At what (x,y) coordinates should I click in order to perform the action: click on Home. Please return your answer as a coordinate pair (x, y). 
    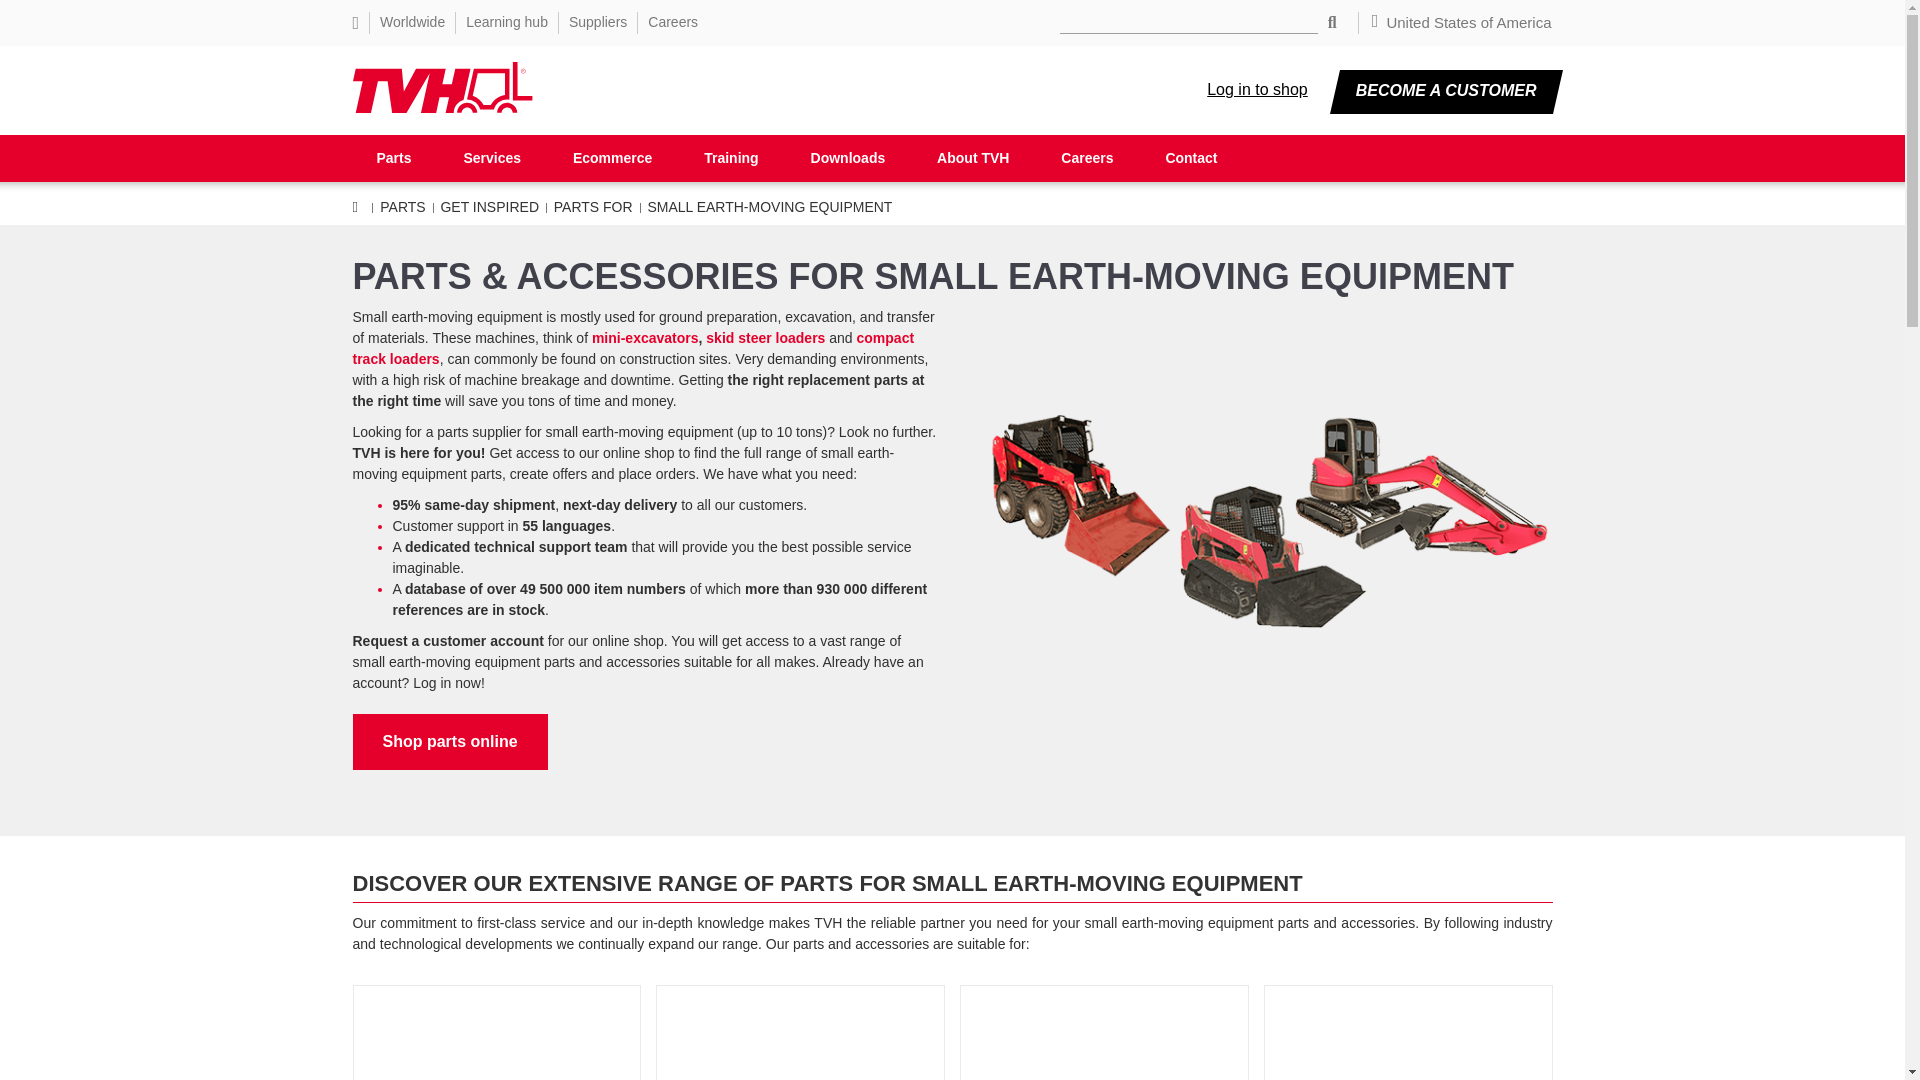
    Looking at the image, I should click on (441, 108).